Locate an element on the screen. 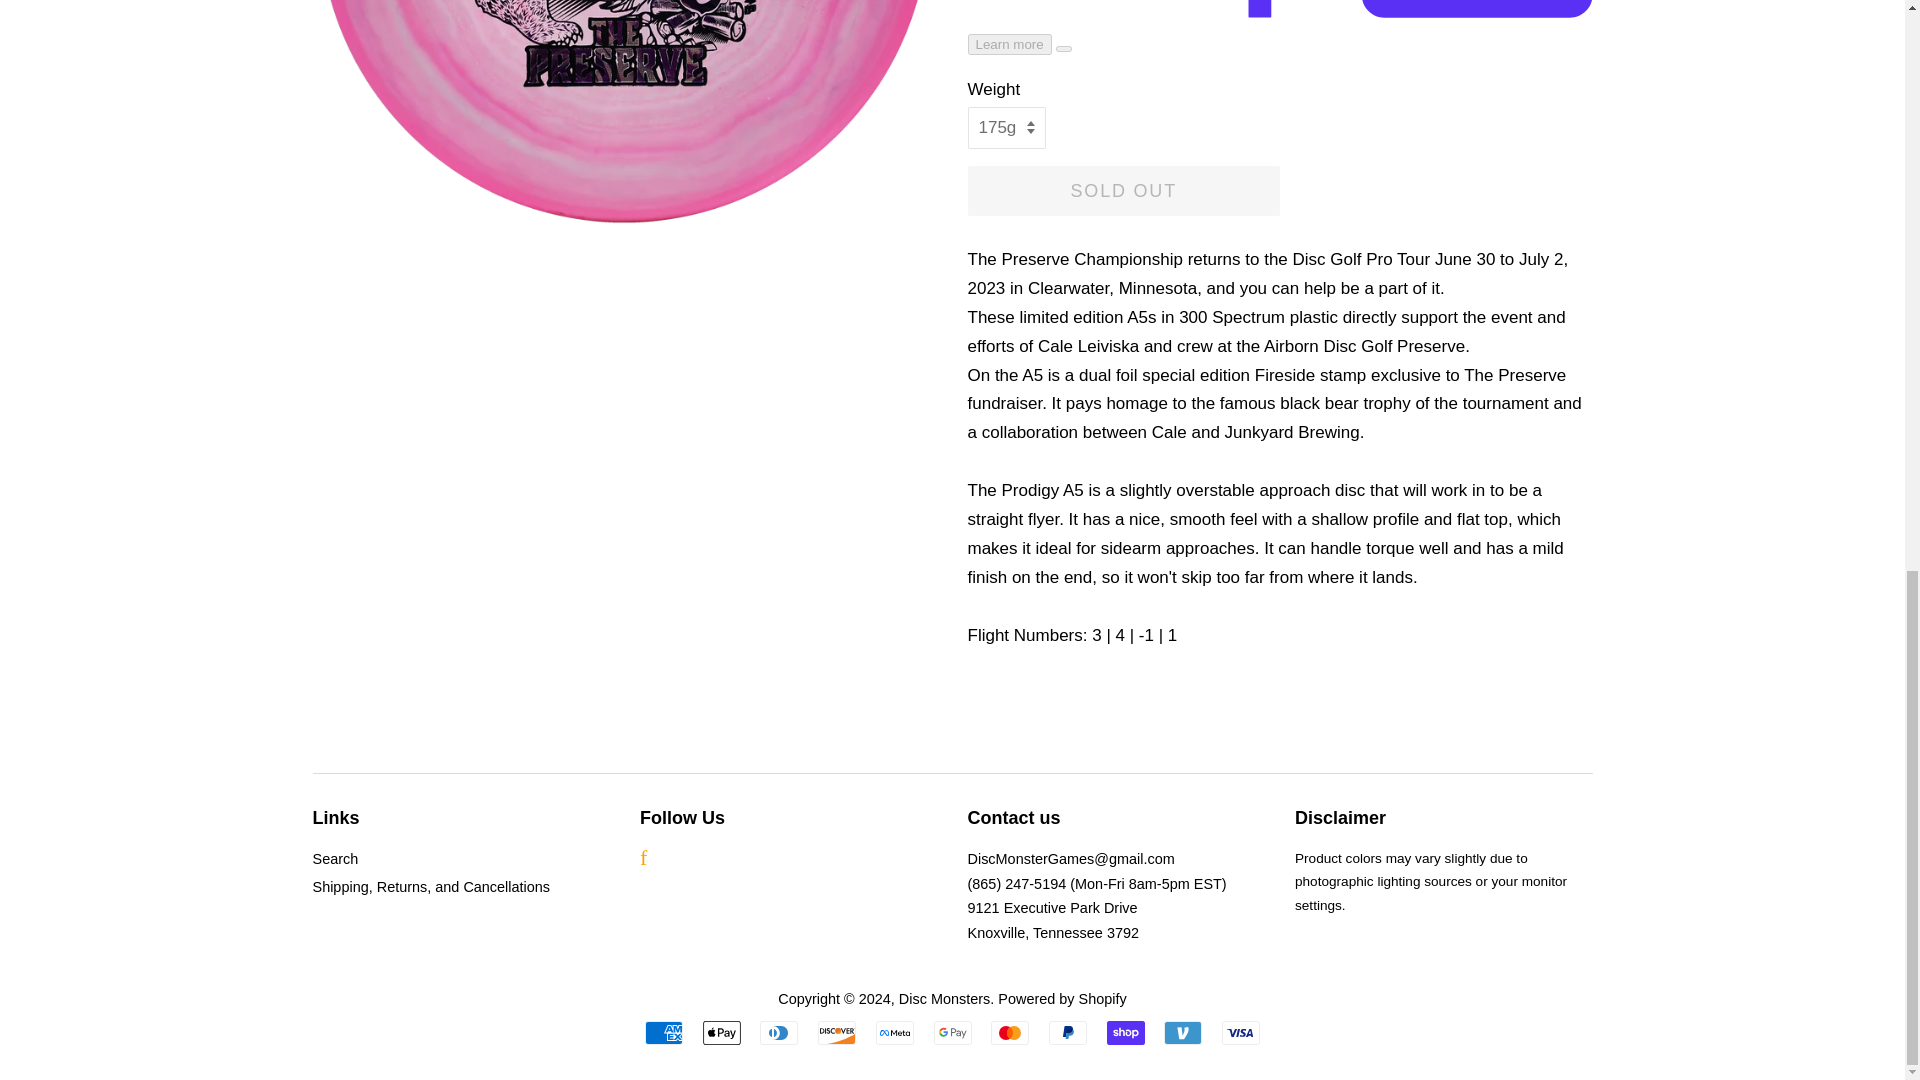 Image resolution: width=1920 pixels, height=1080 pixels. SOLD OUT is located at coordinates (1124, 191).